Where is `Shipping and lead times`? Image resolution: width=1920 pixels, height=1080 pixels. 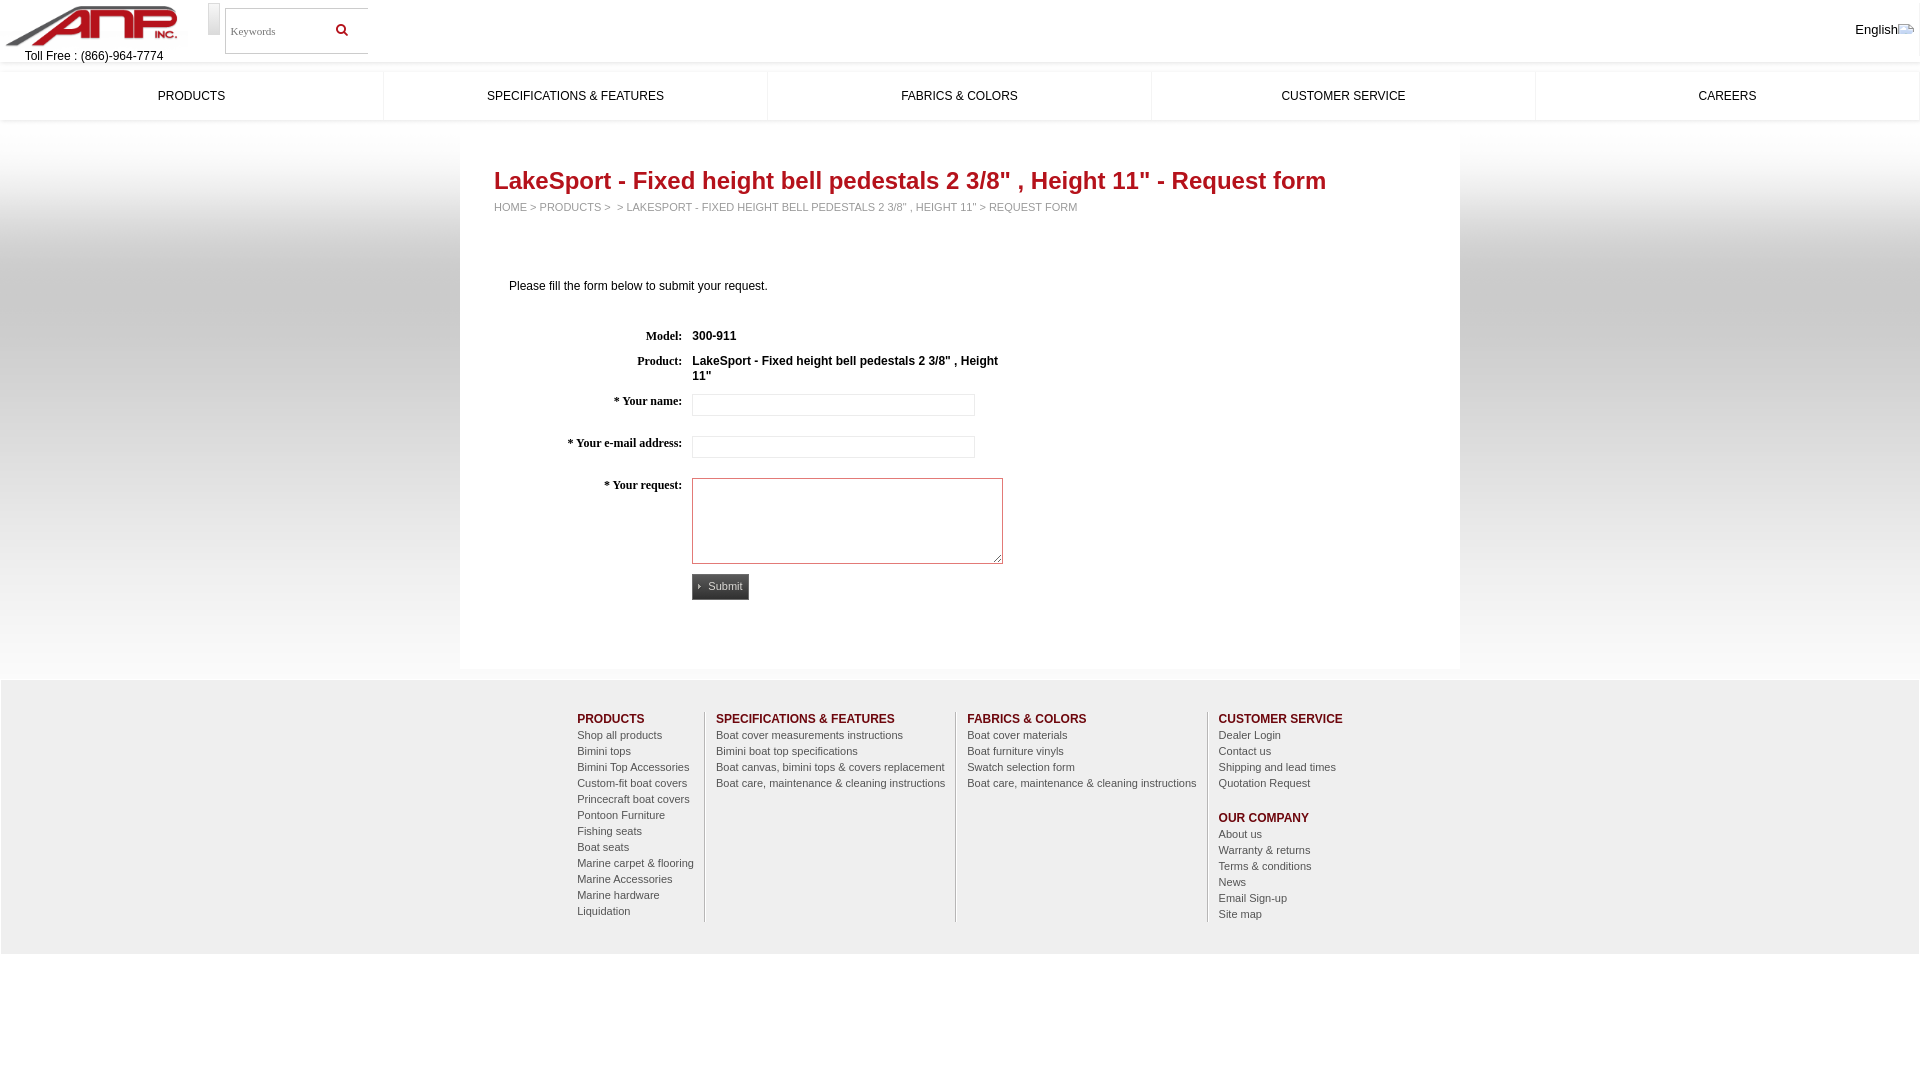 Shipping and lead times is located at coordinates (1281, 766).